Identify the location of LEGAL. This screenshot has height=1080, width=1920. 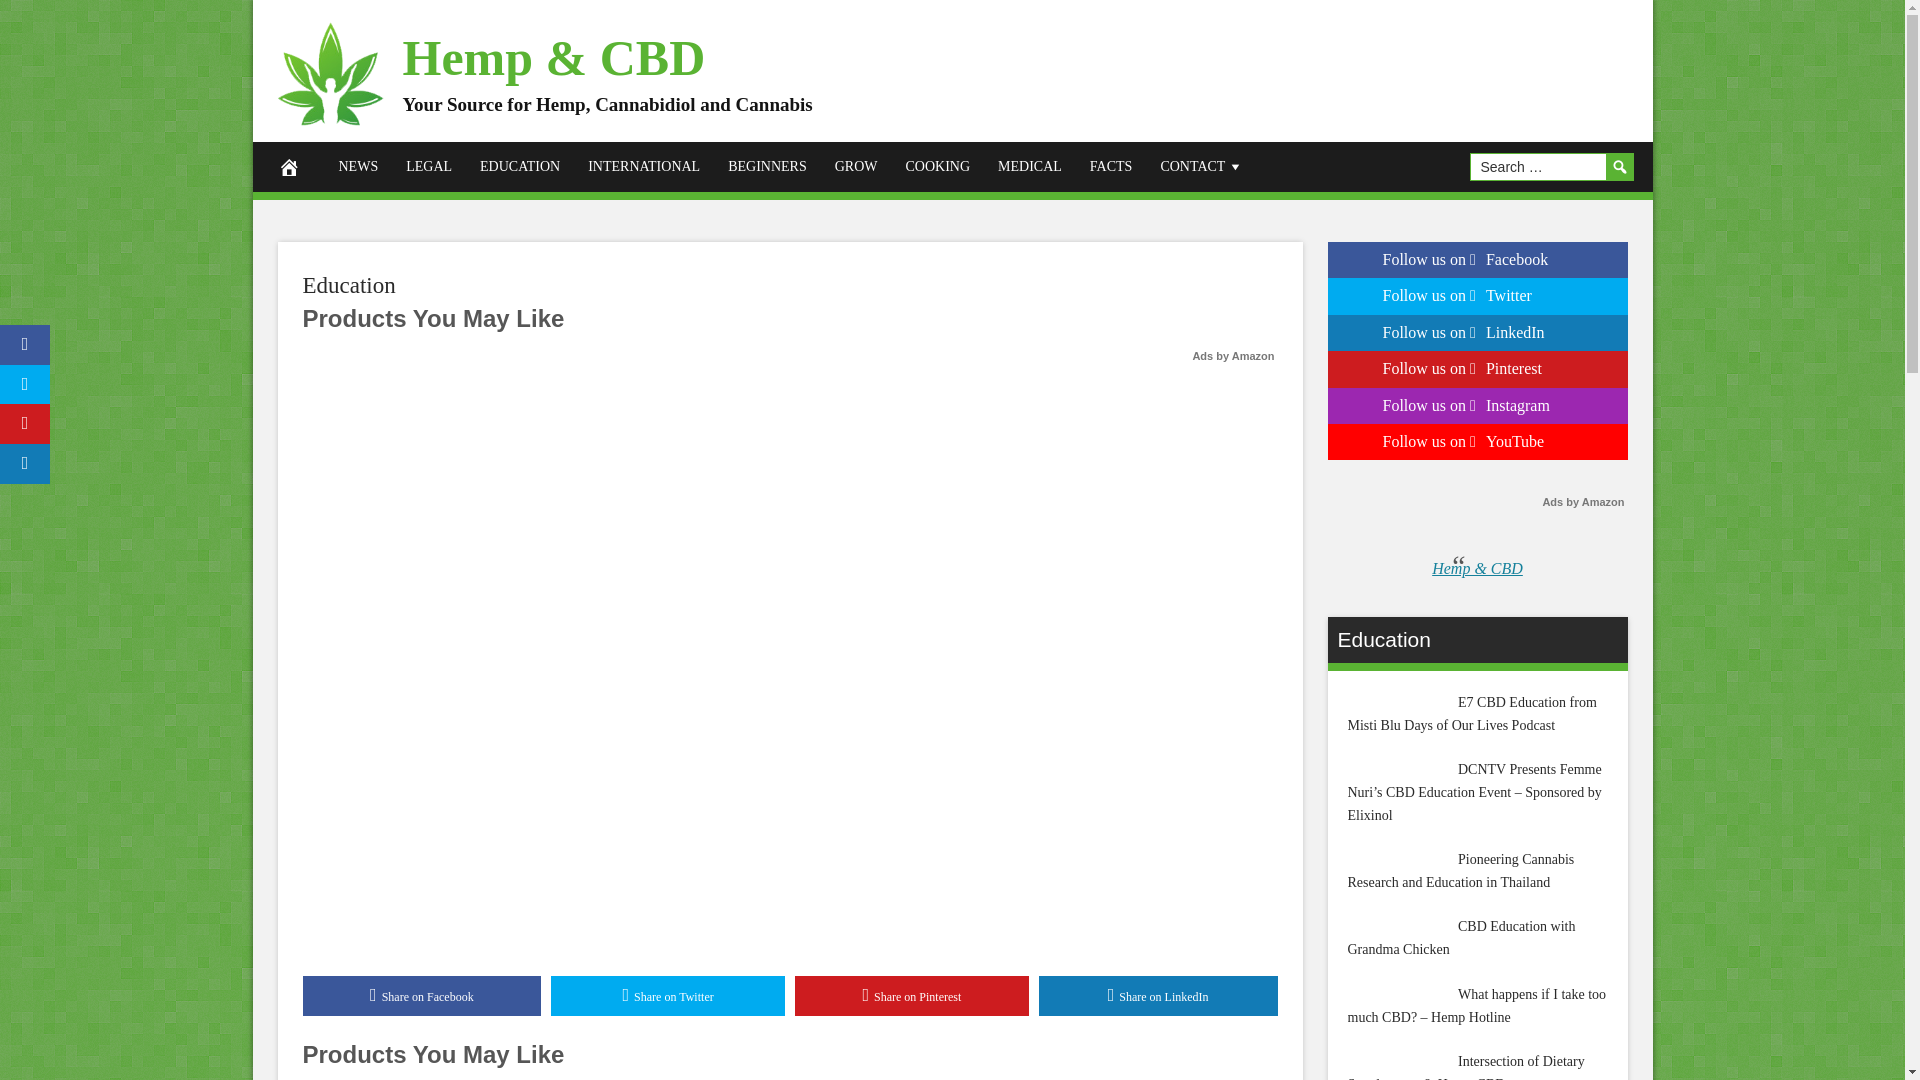
(428, 166).